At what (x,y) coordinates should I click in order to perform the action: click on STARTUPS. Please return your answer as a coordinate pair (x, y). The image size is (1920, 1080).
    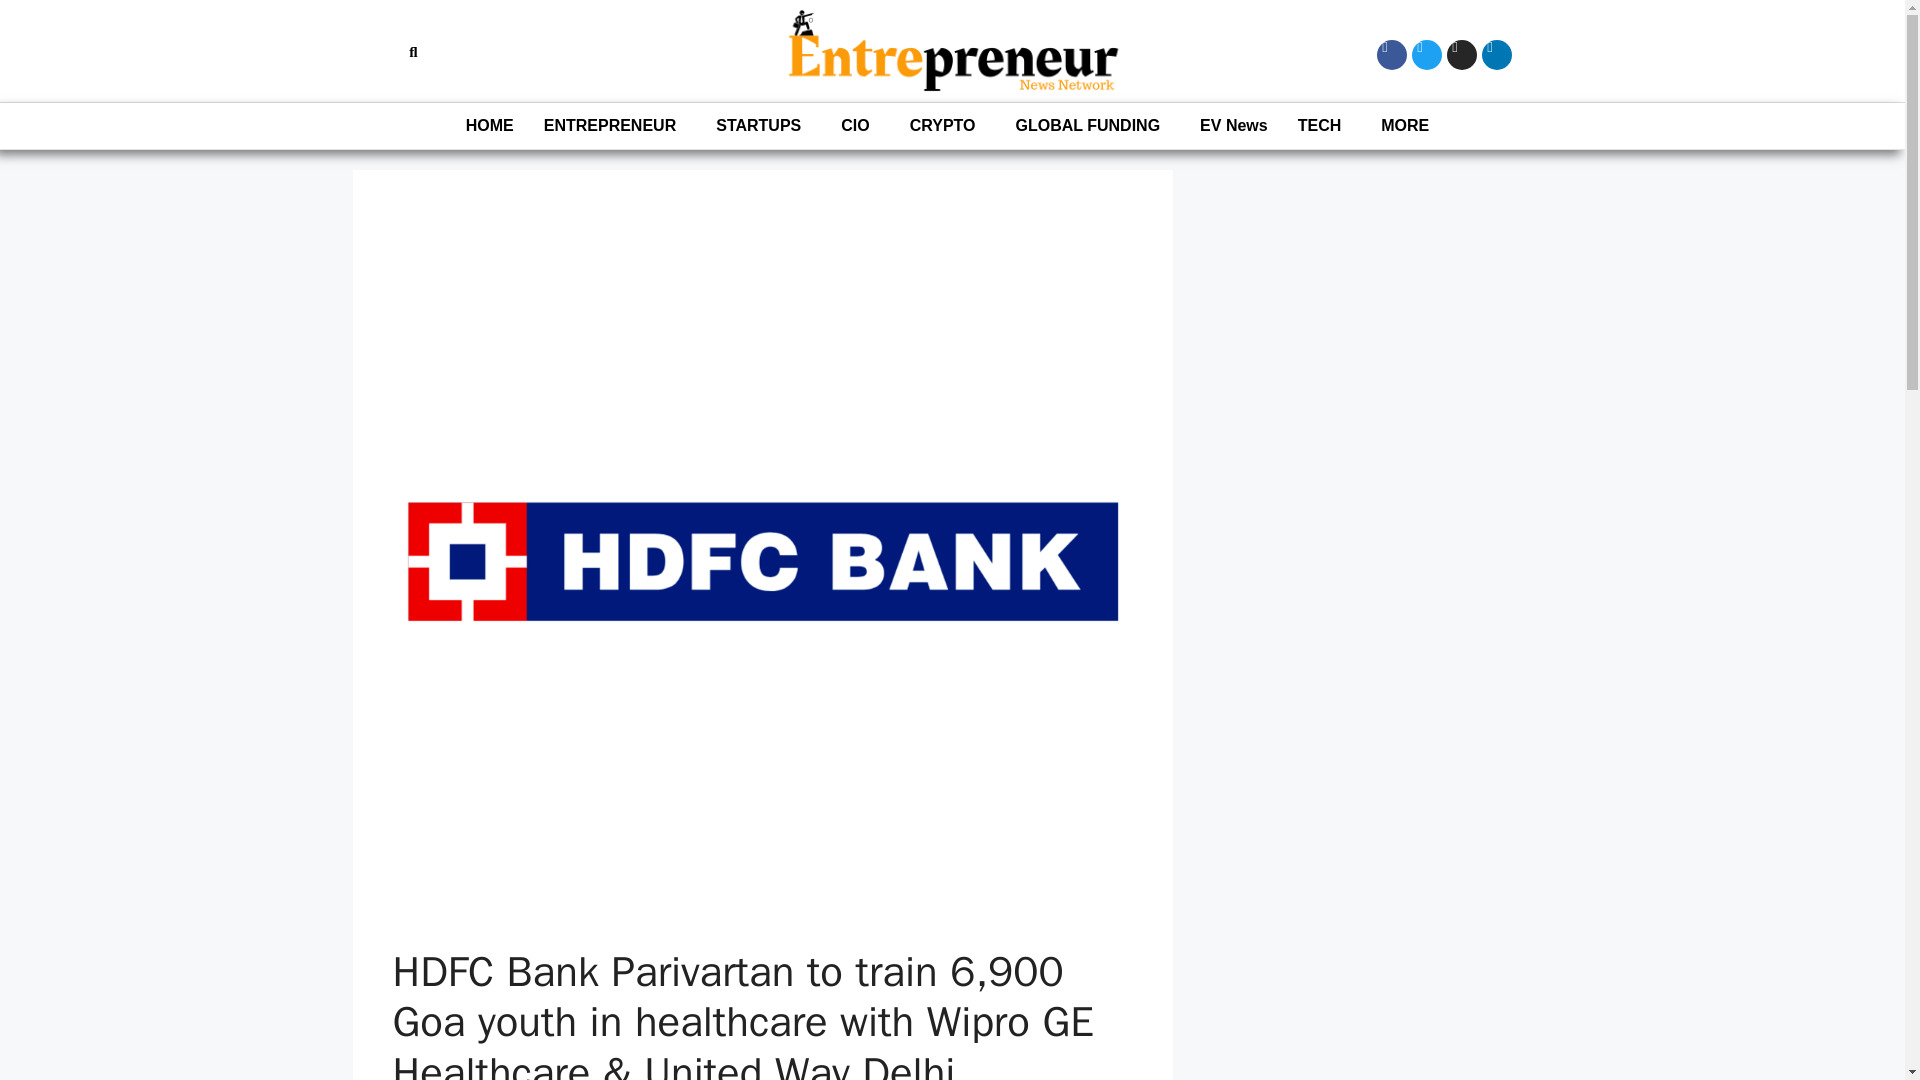
    Looking at the image, I should click on (762, 126).